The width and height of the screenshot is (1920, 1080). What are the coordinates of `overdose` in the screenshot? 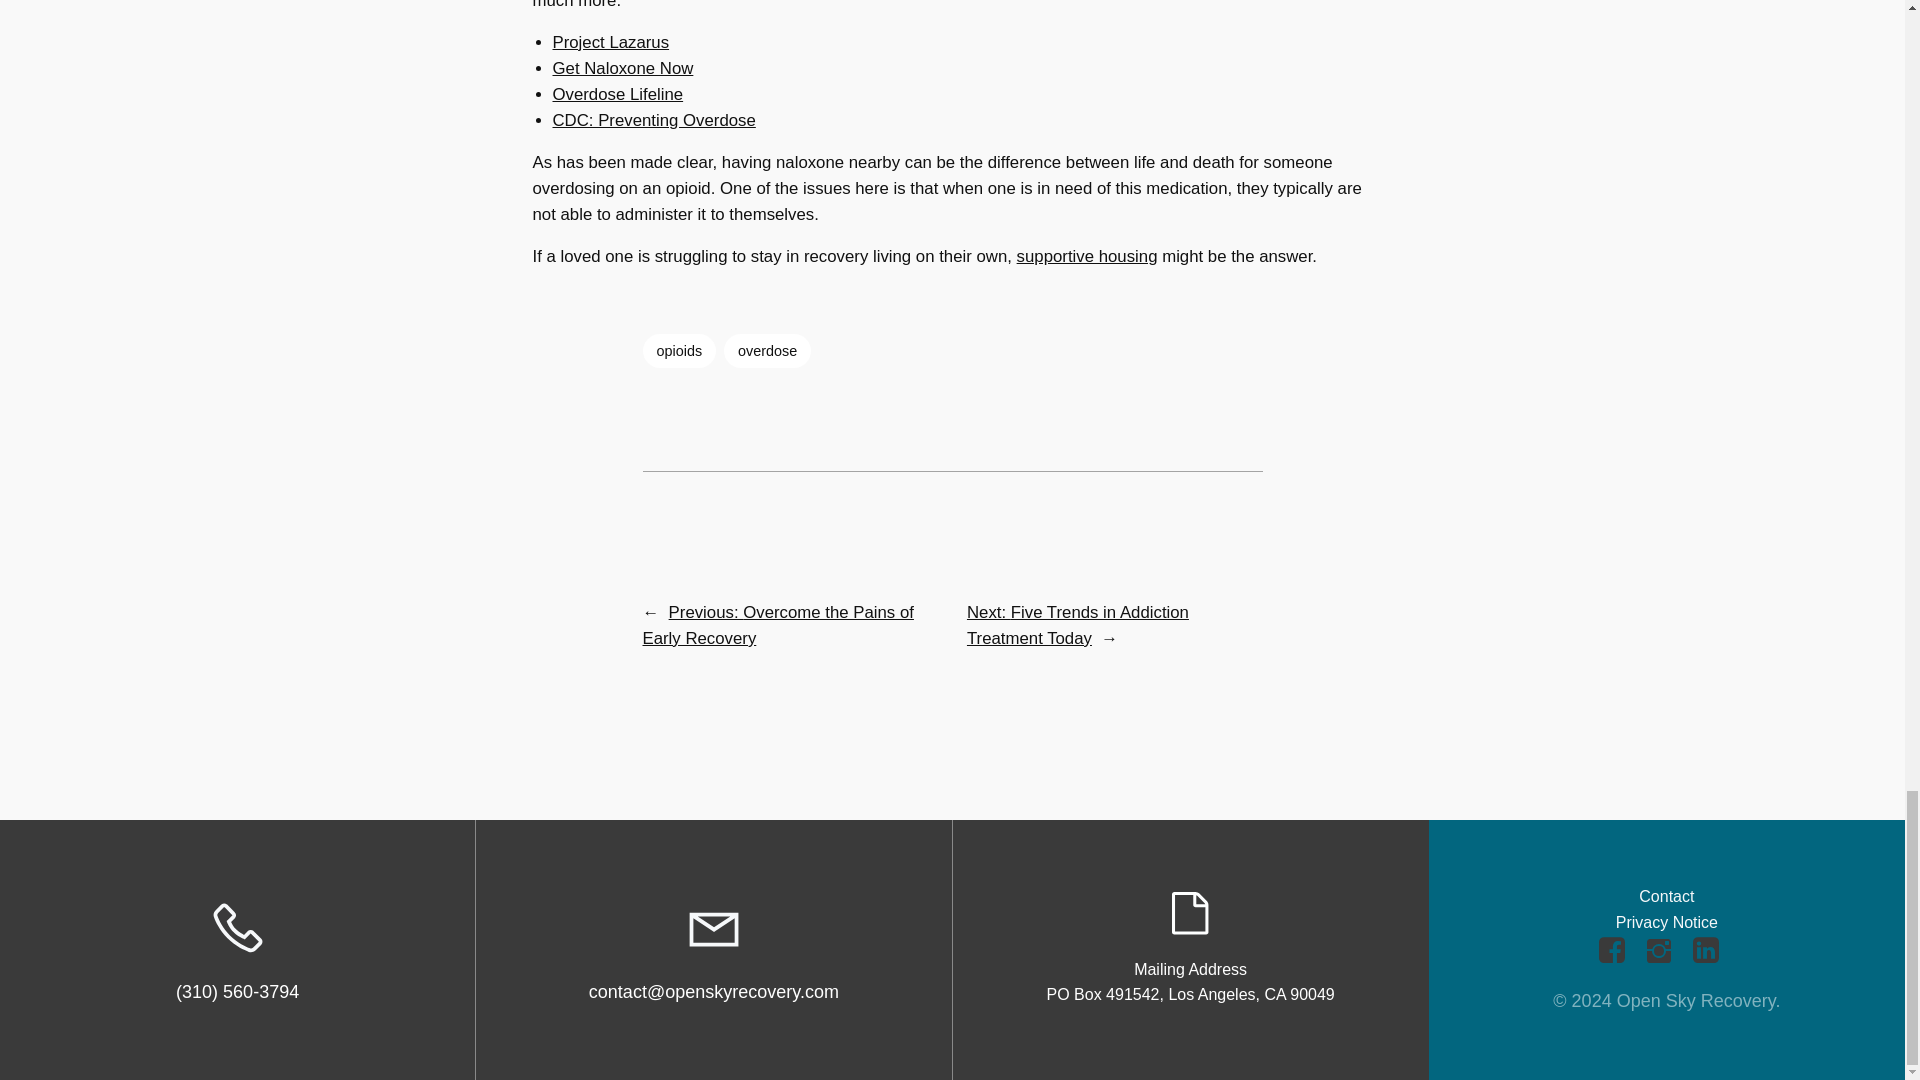 It's located at (766, 350).